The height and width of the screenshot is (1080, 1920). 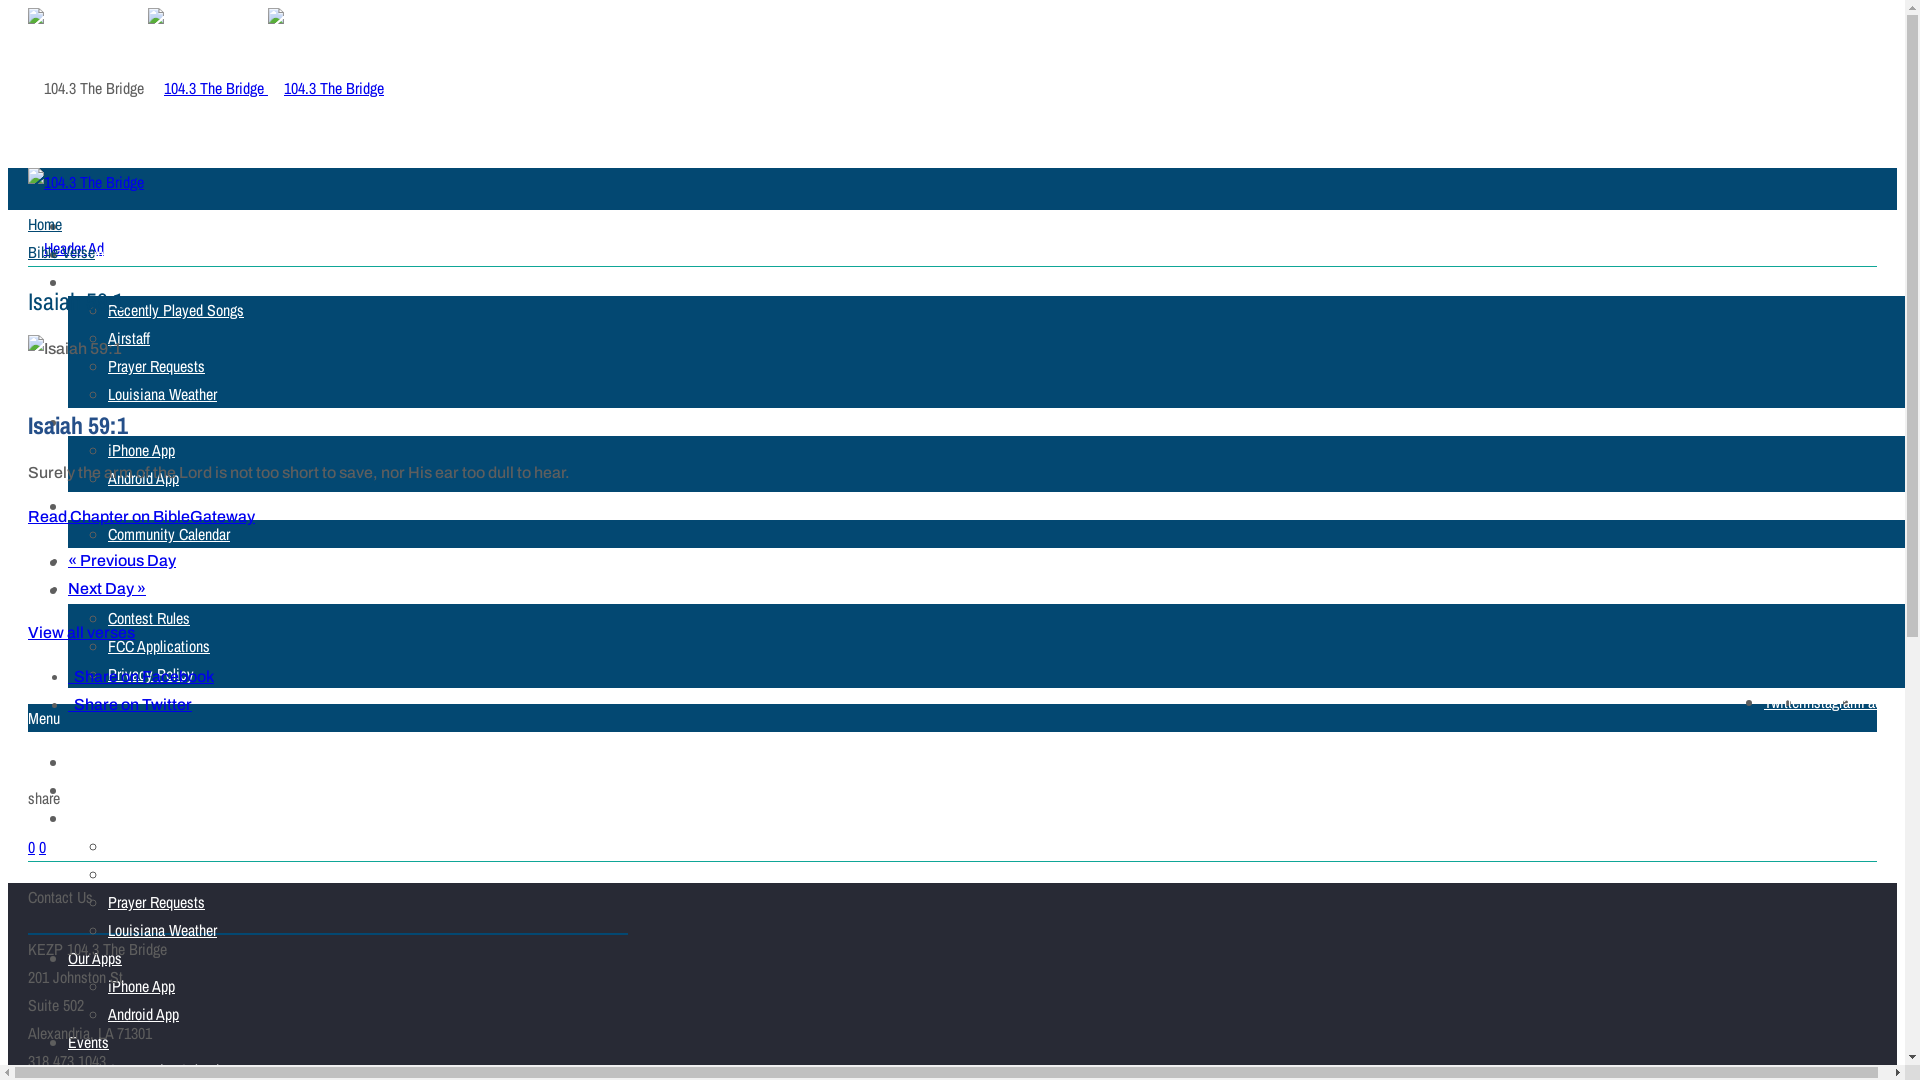 I want to click on Listen Live, so click(x=100, y=790).